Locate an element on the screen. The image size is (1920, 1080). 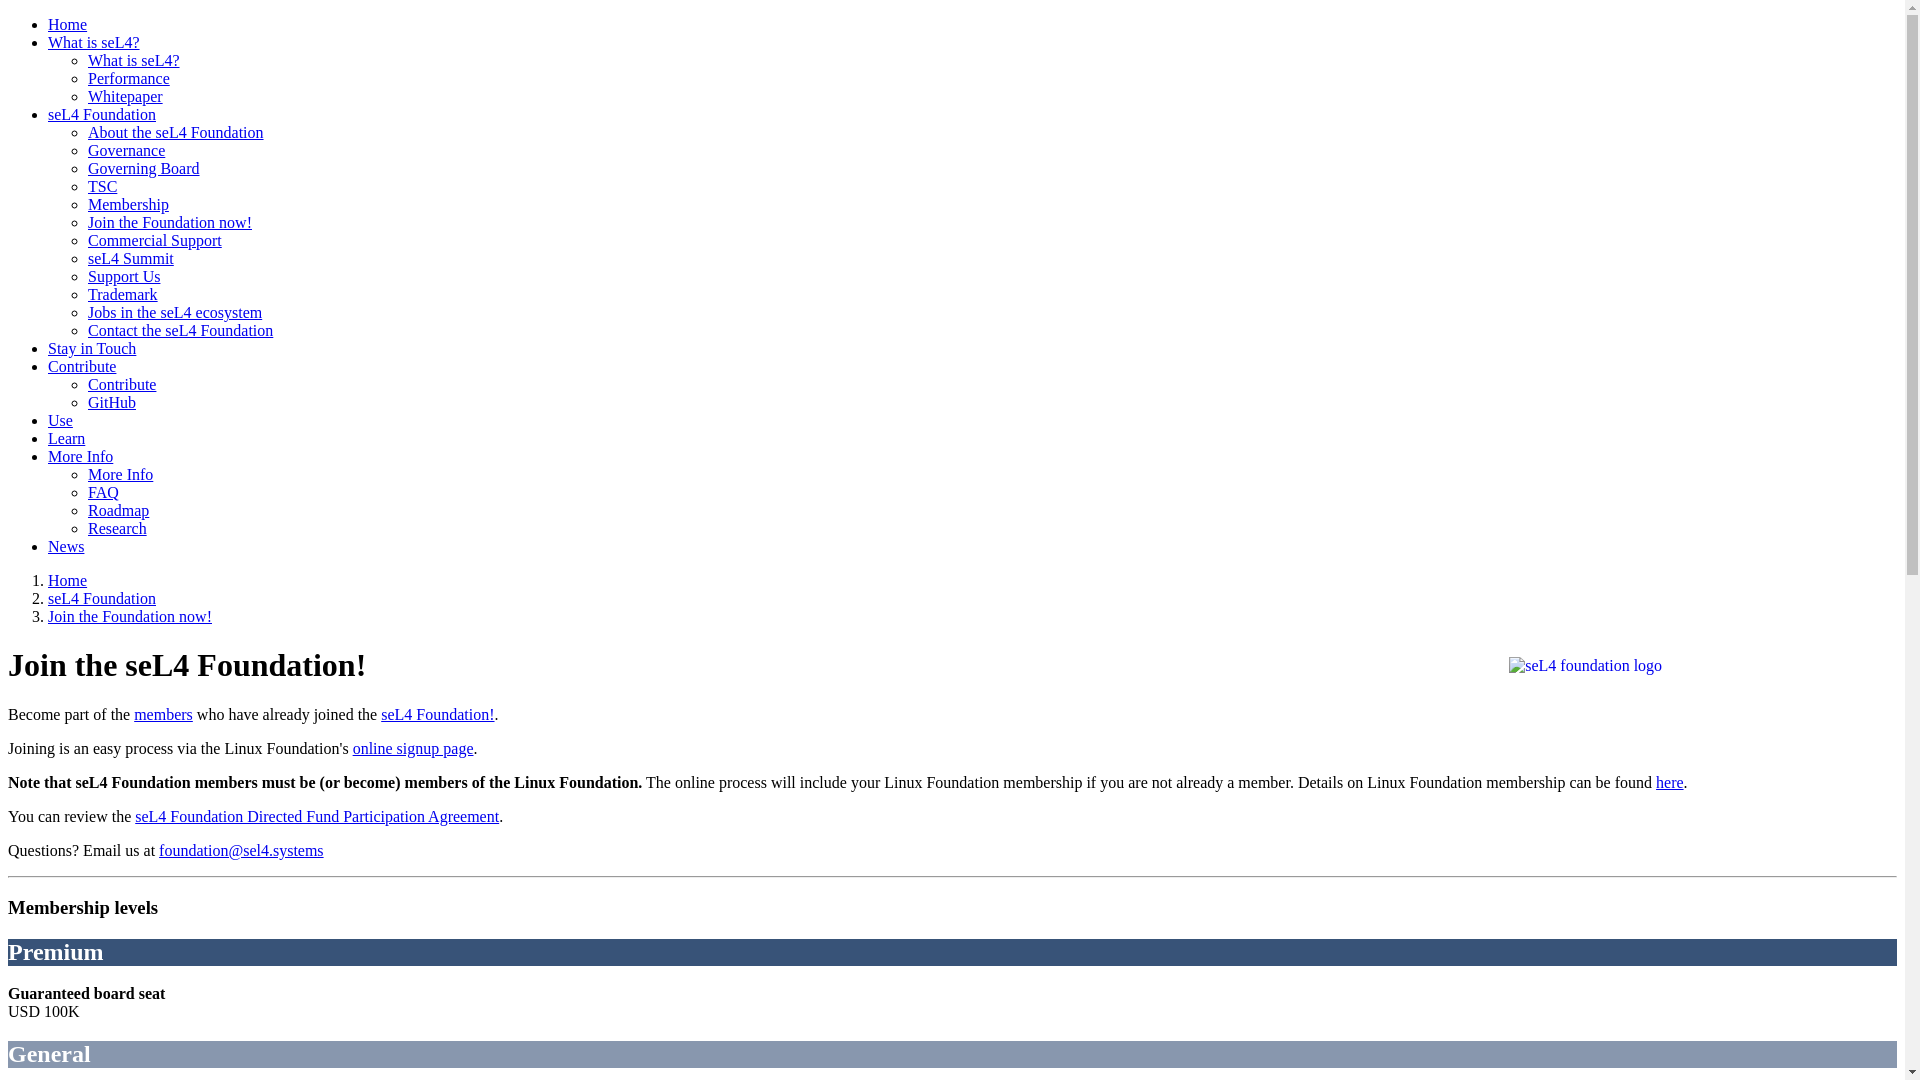
Signup page is located at coordinates (414, 748).